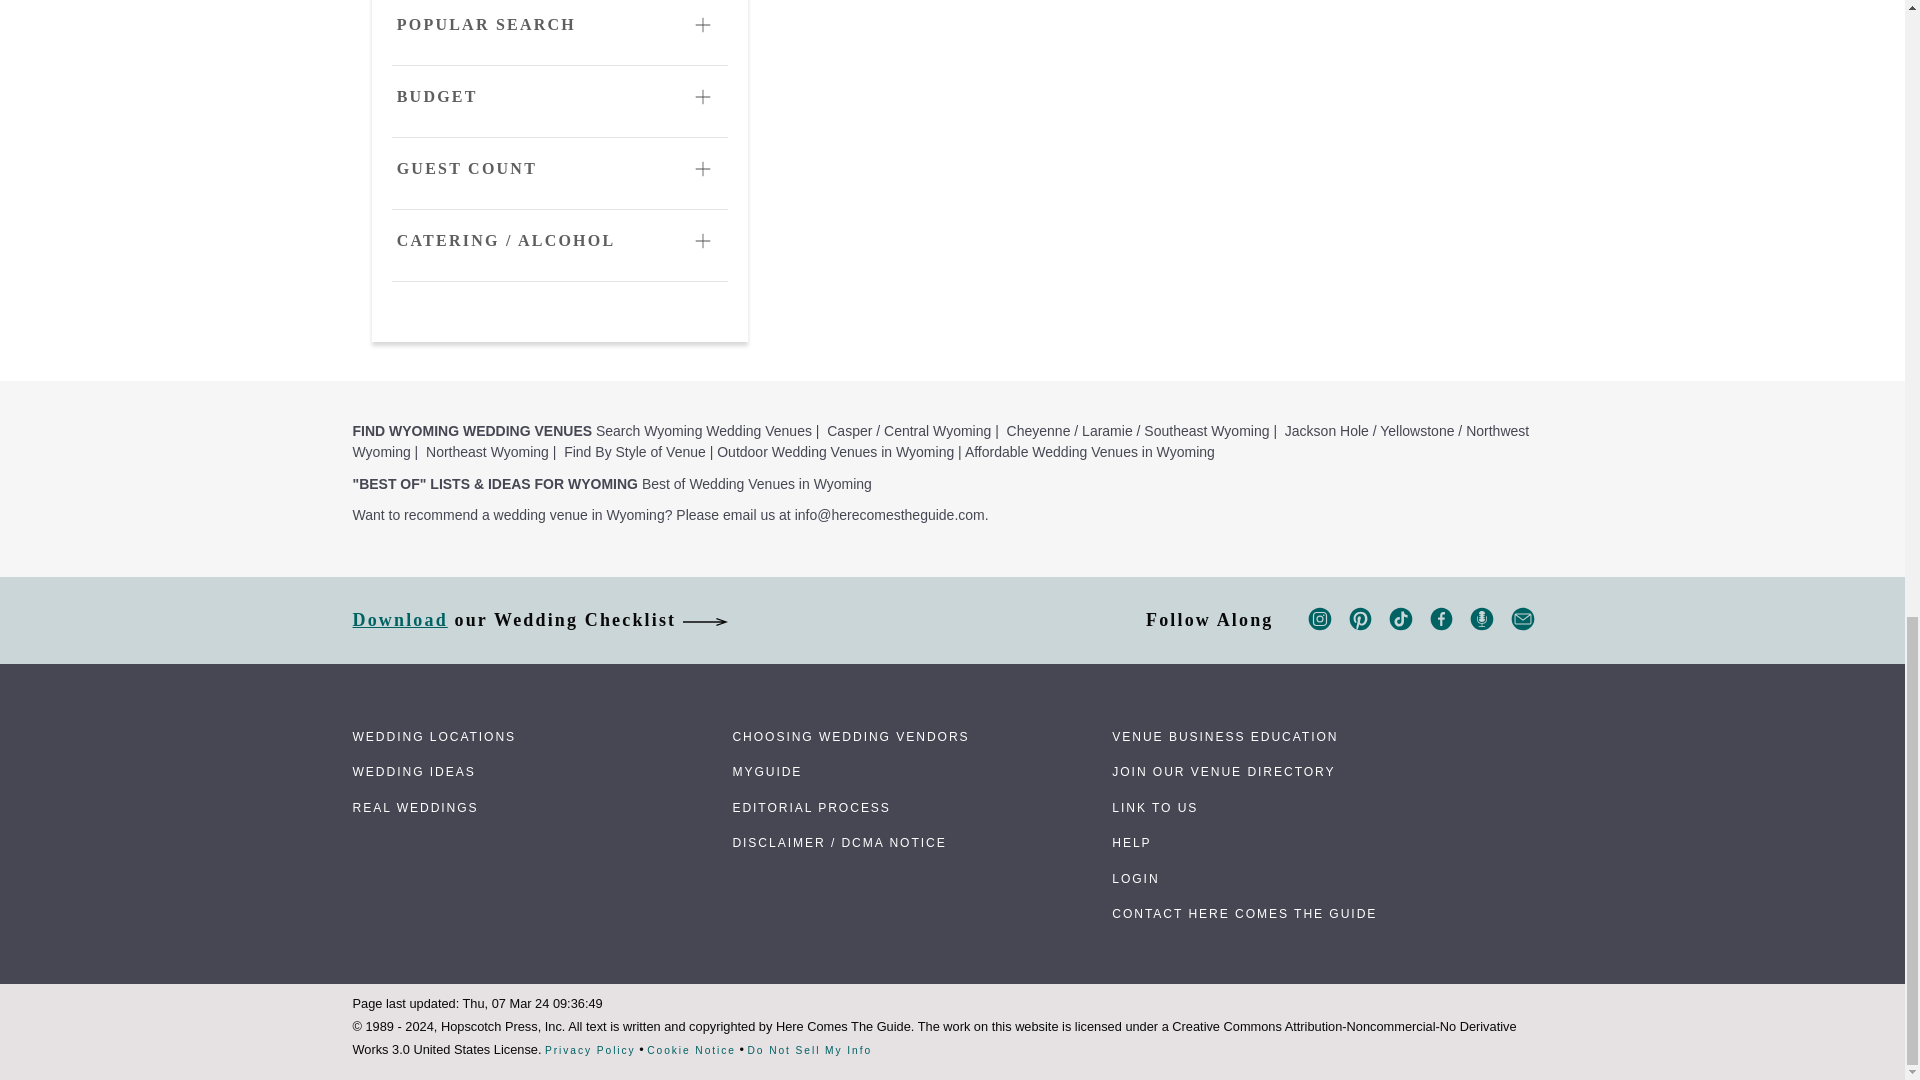 The height and width of the screenshot is (1080, 1920). I want to click on Search Wyoming Wedding Venues, so click(704, 430).